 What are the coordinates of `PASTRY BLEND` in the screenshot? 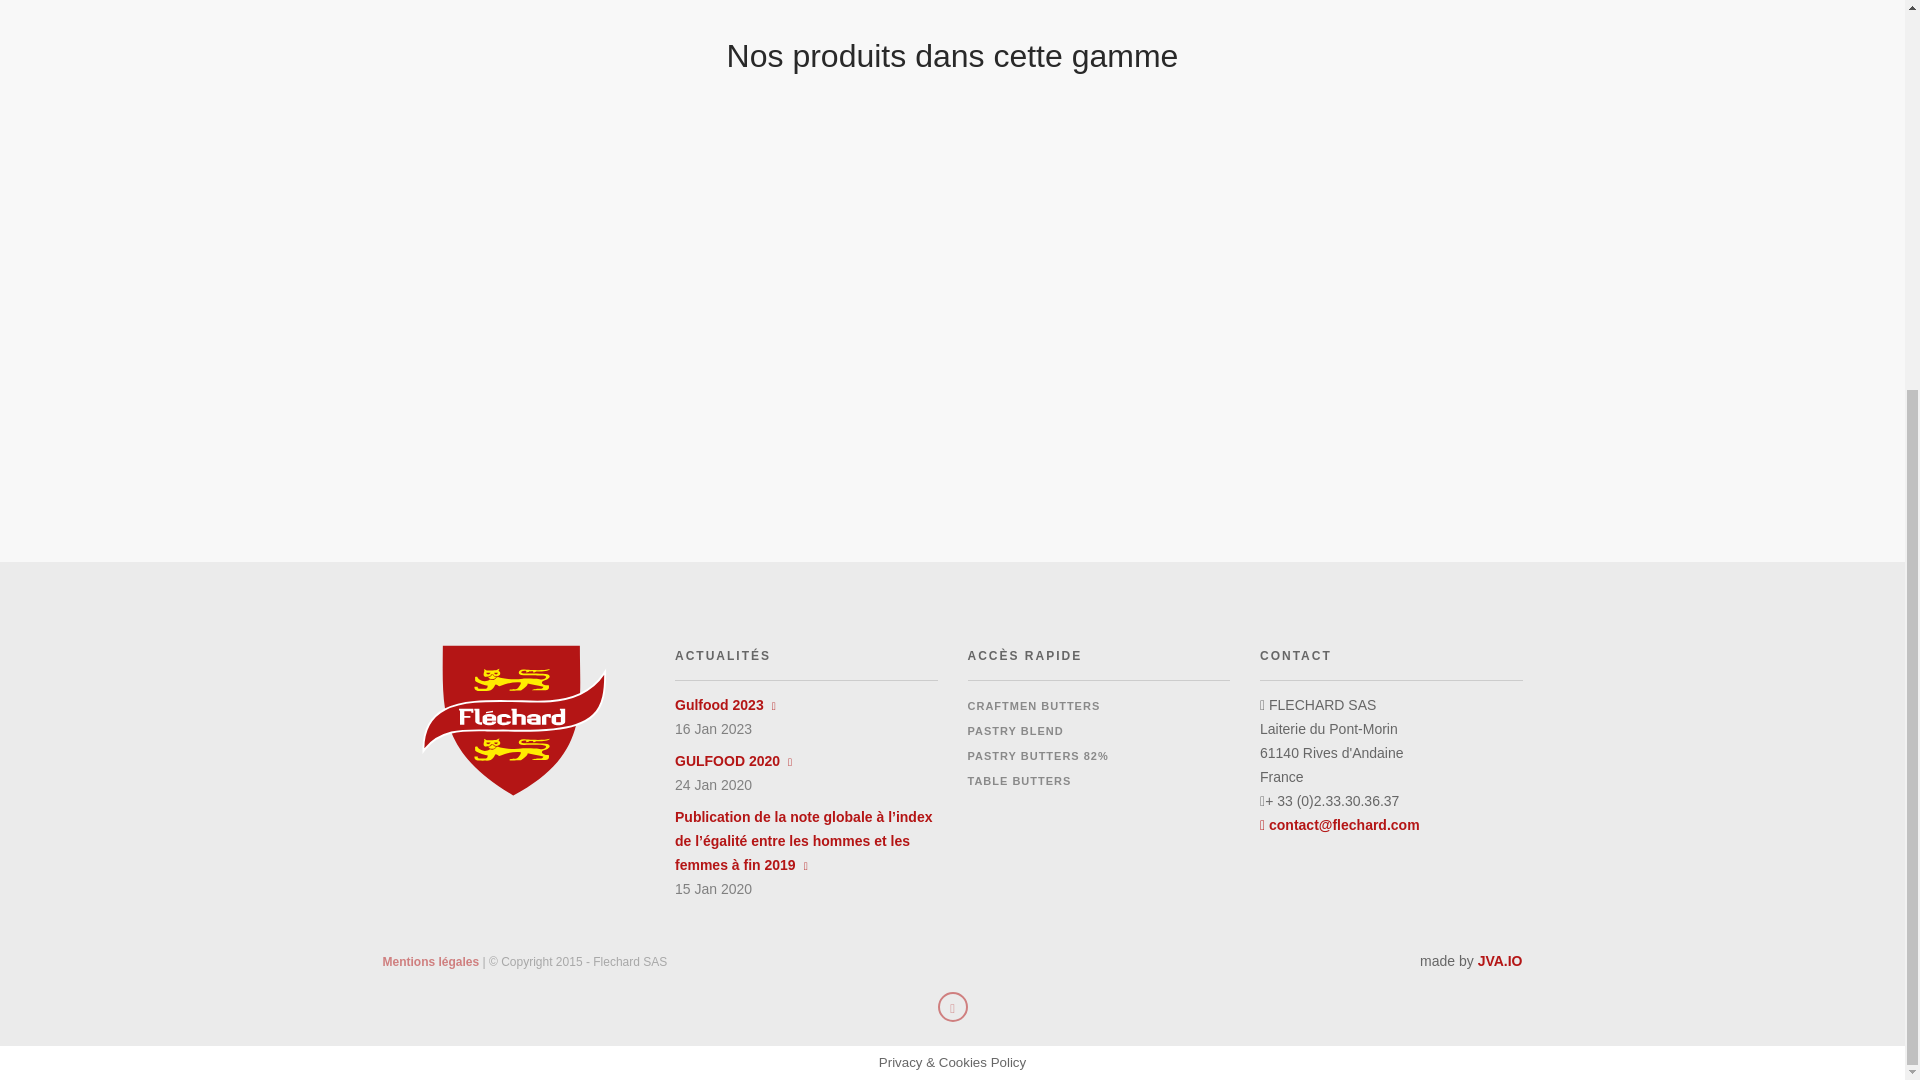 It's located at (1015, 730).